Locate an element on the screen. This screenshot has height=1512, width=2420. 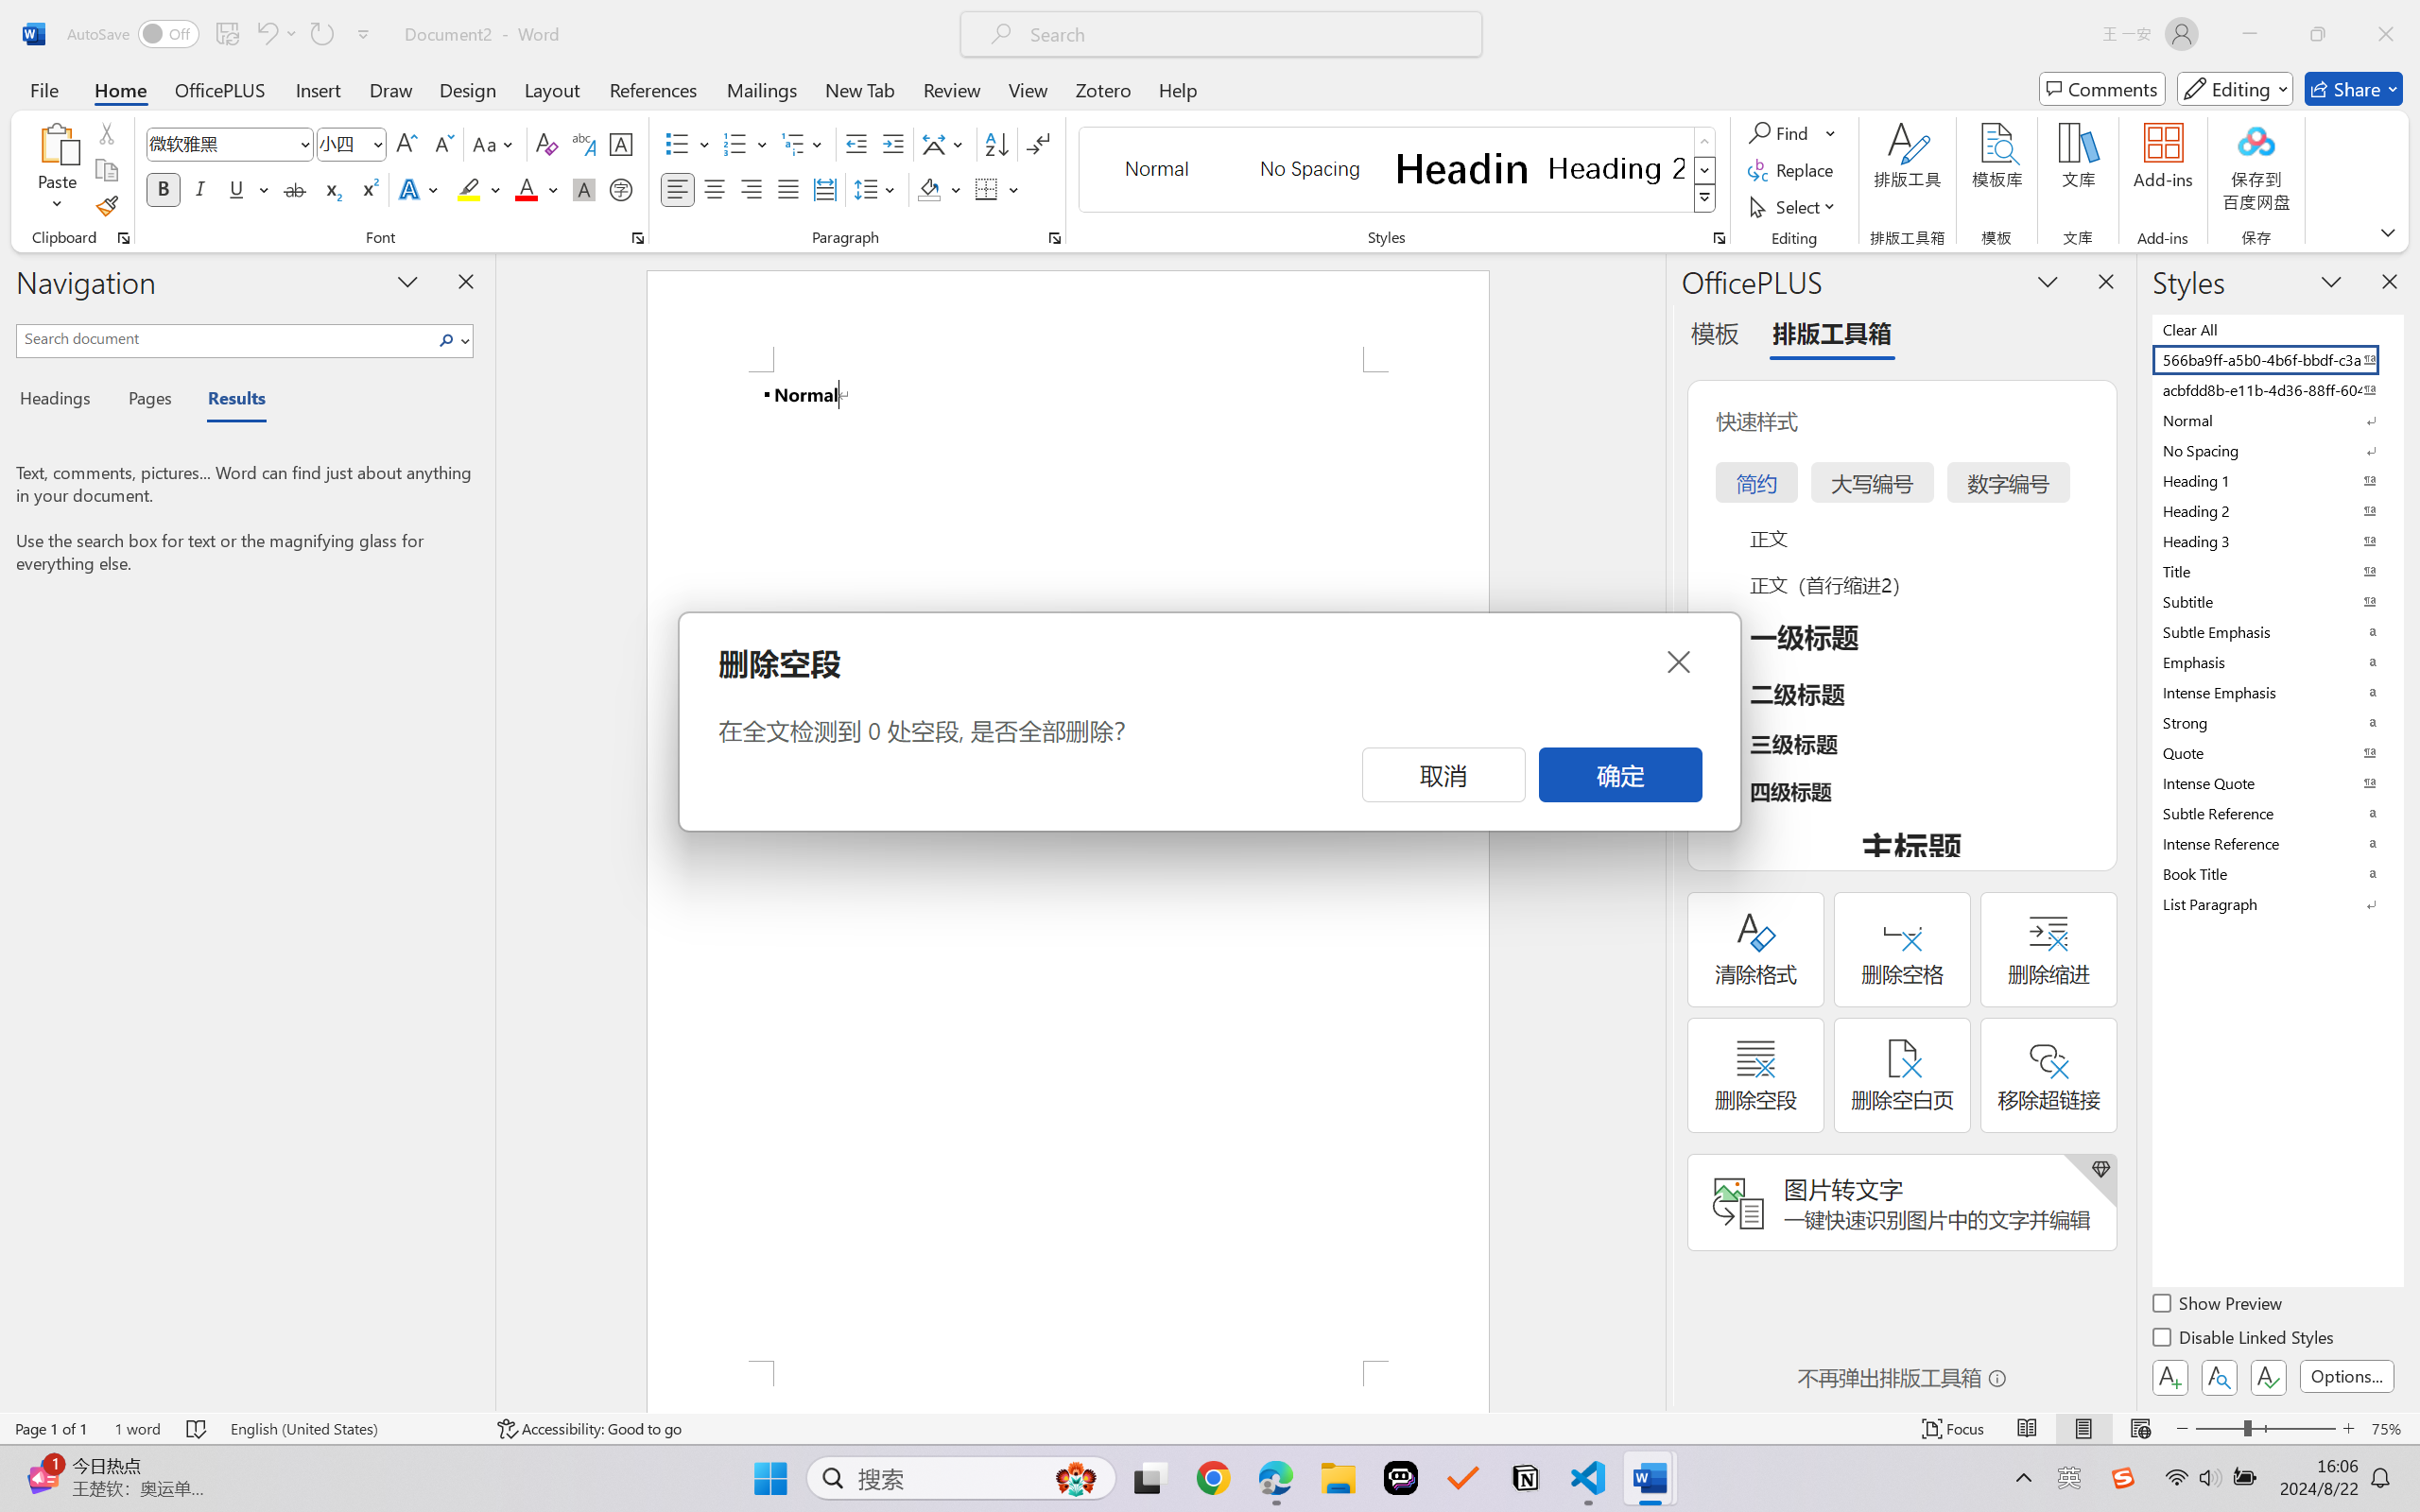
Asian Layout is located at coordinates (945, 144).